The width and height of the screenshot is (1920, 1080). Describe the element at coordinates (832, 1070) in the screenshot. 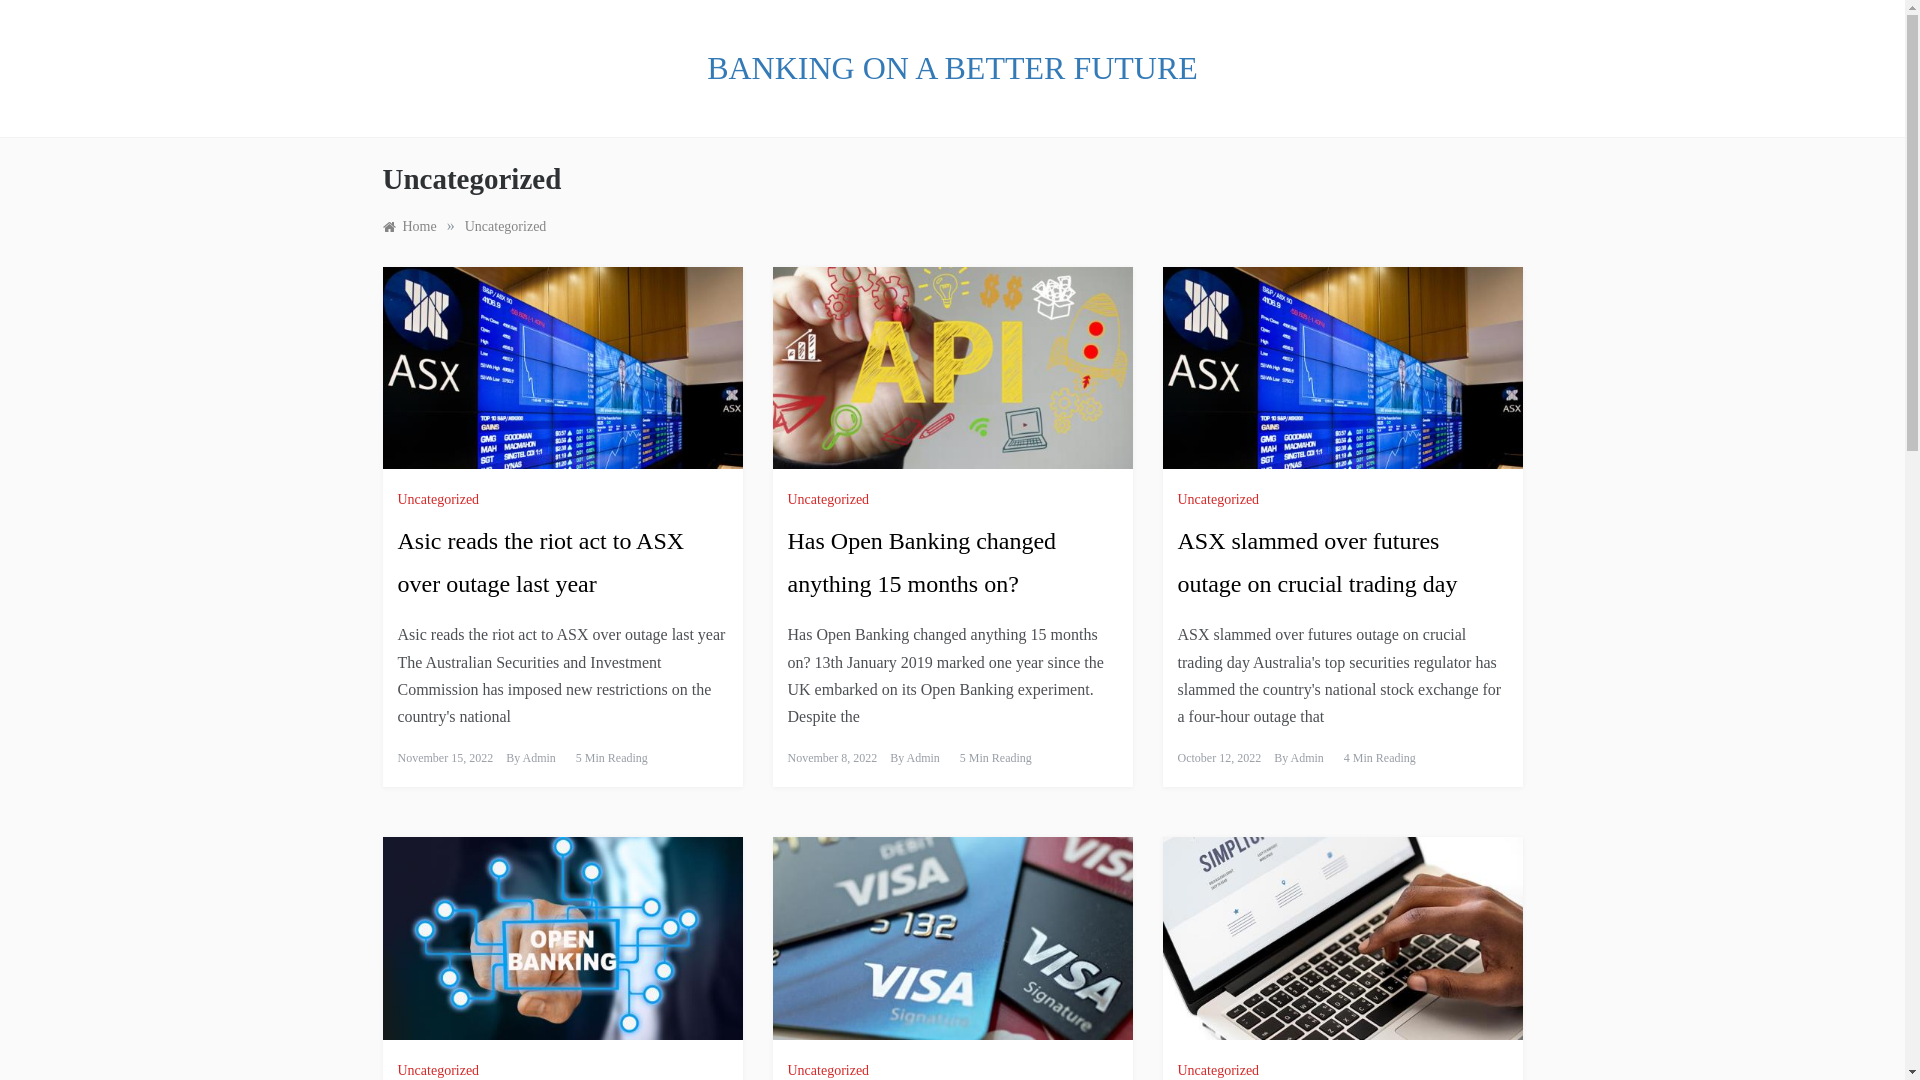

I see `Uncategorized` at that location.